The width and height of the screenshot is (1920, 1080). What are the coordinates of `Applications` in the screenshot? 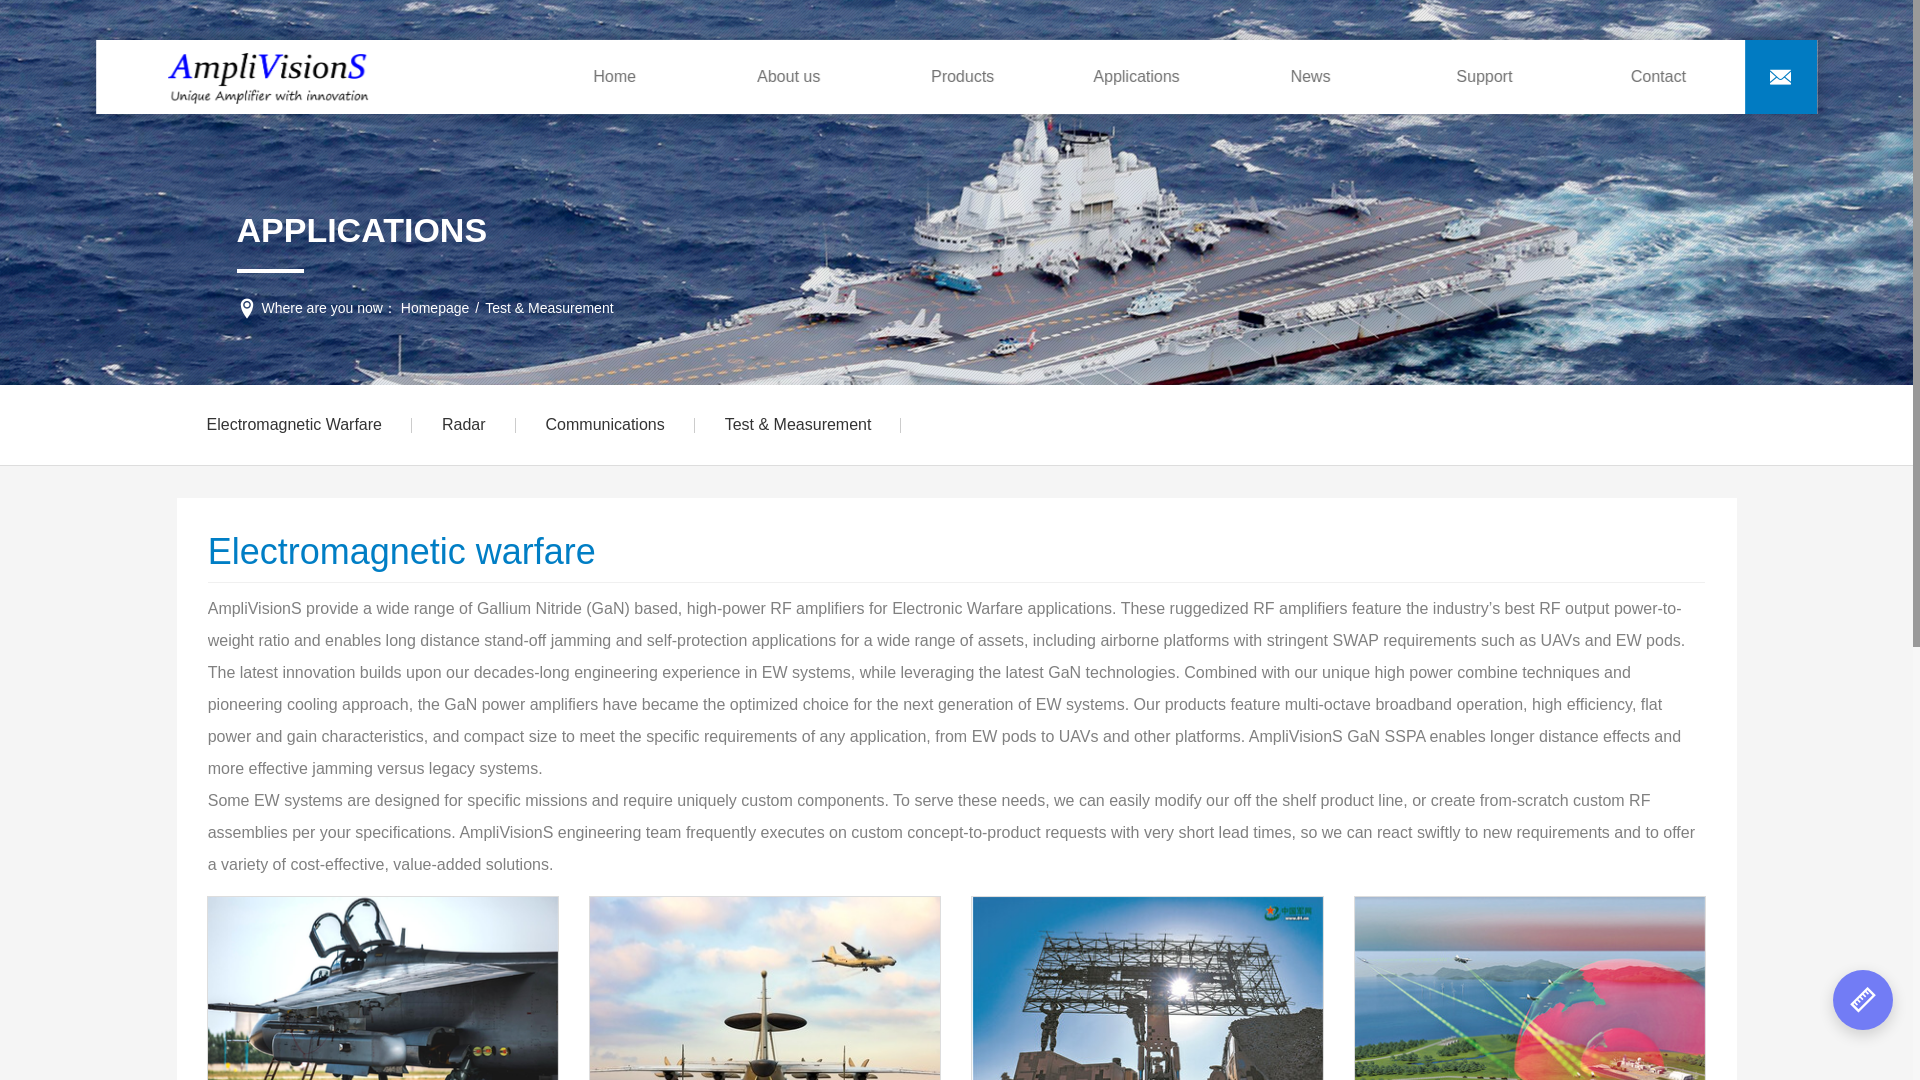 It's located at (1146, 988).